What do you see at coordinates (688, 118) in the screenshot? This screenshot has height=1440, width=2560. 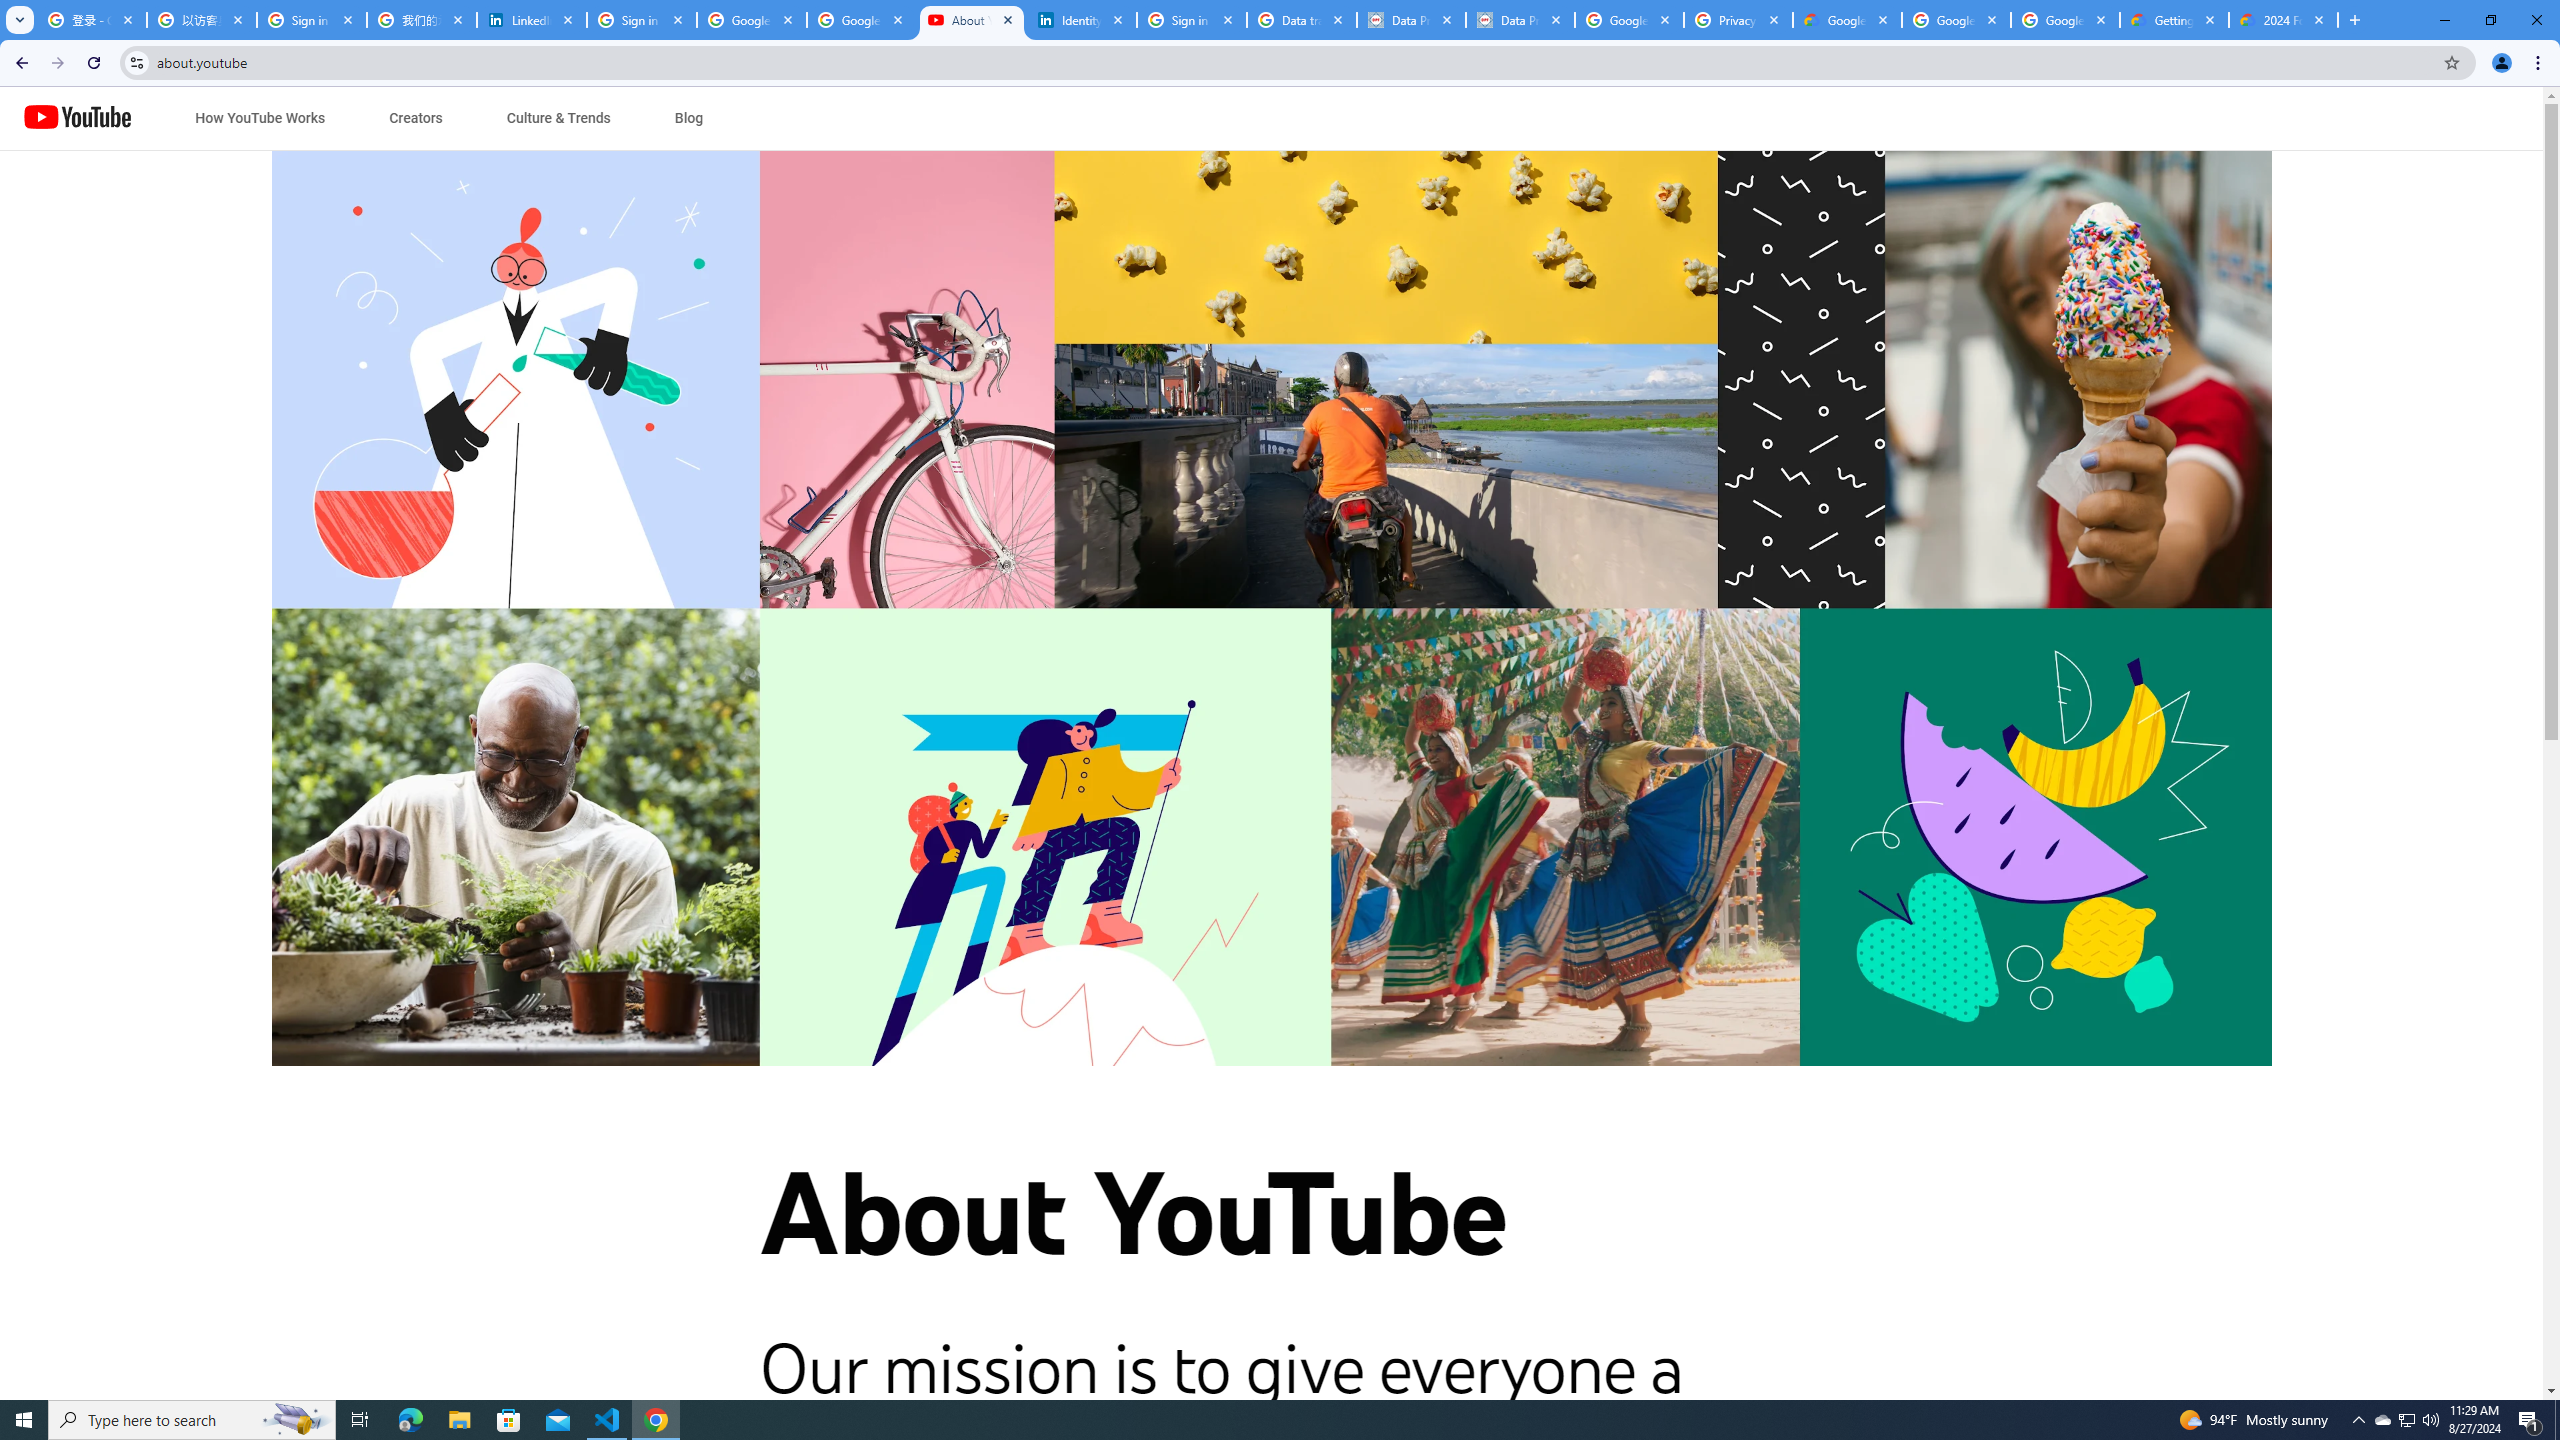 I see `Blog` at bounding box center [688, 118].